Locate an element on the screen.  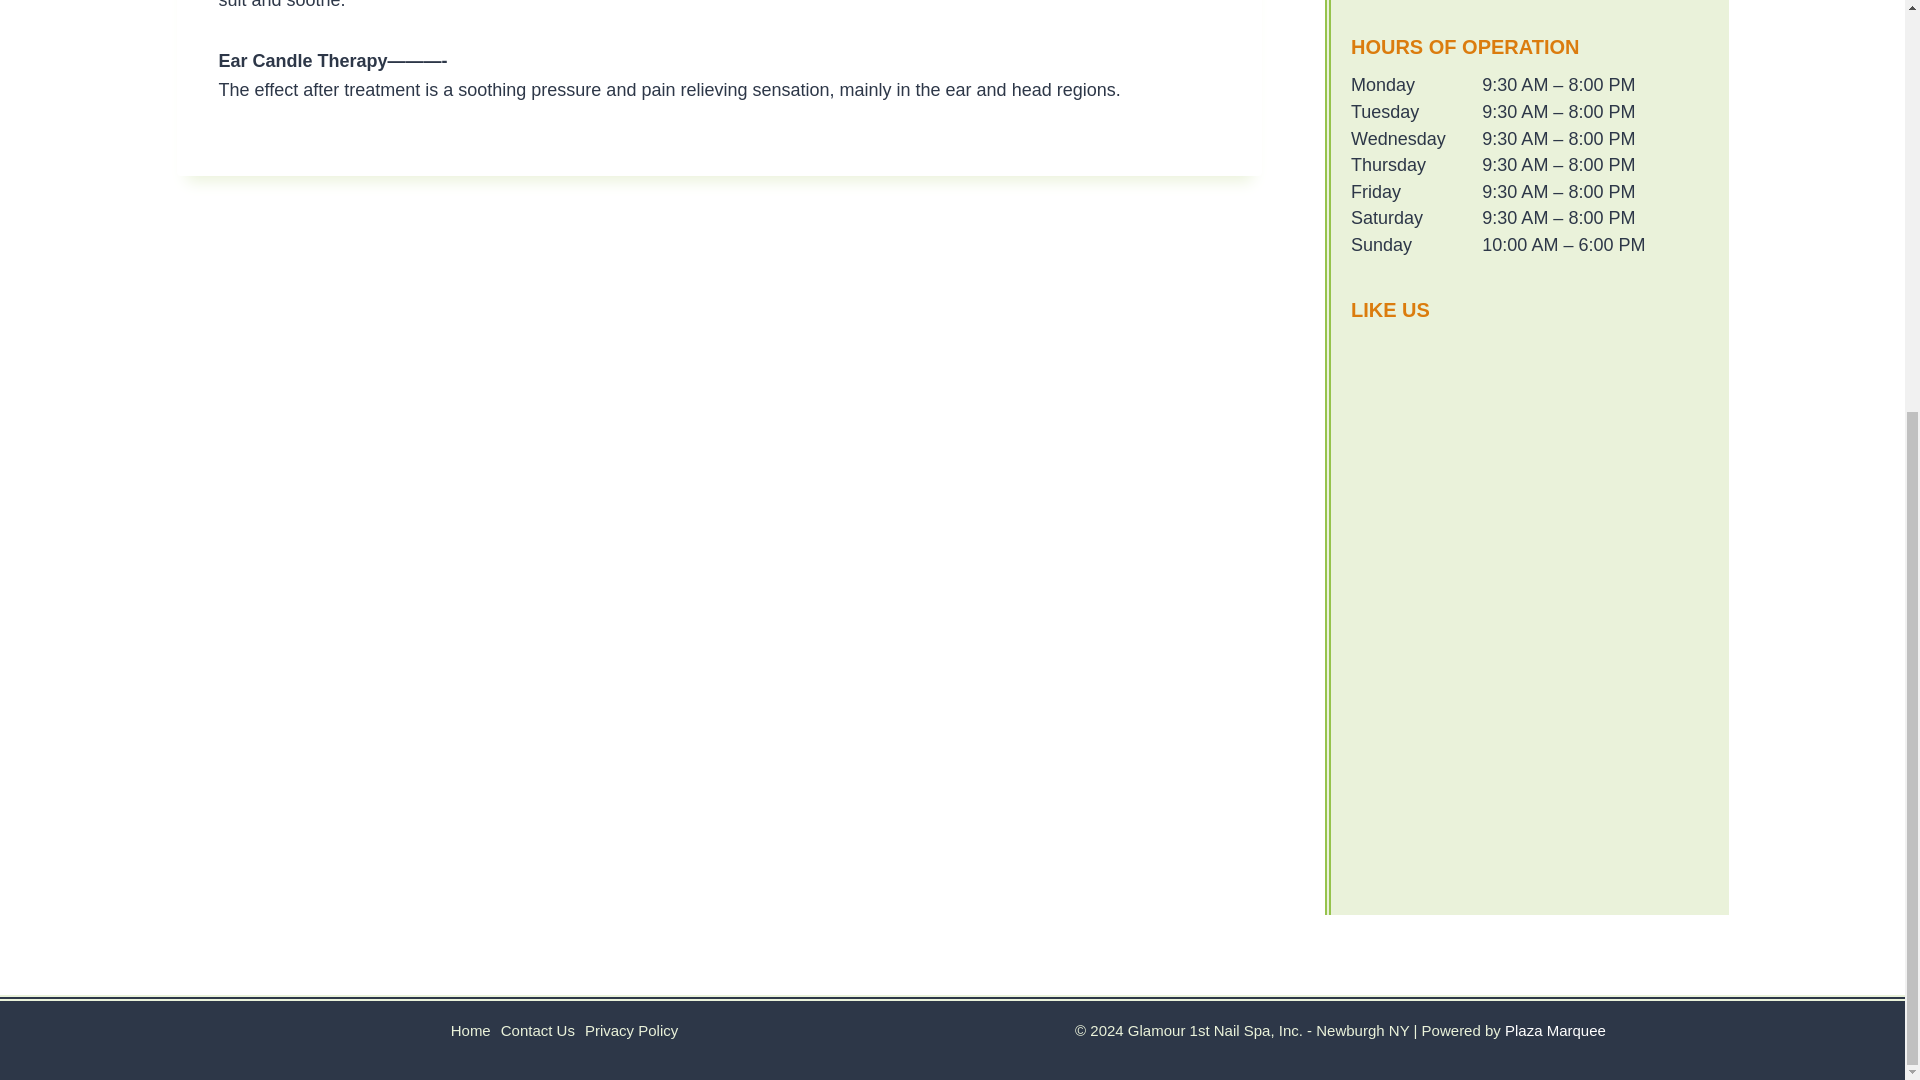
Privacy Policy is located at coordinates (631, 1030).